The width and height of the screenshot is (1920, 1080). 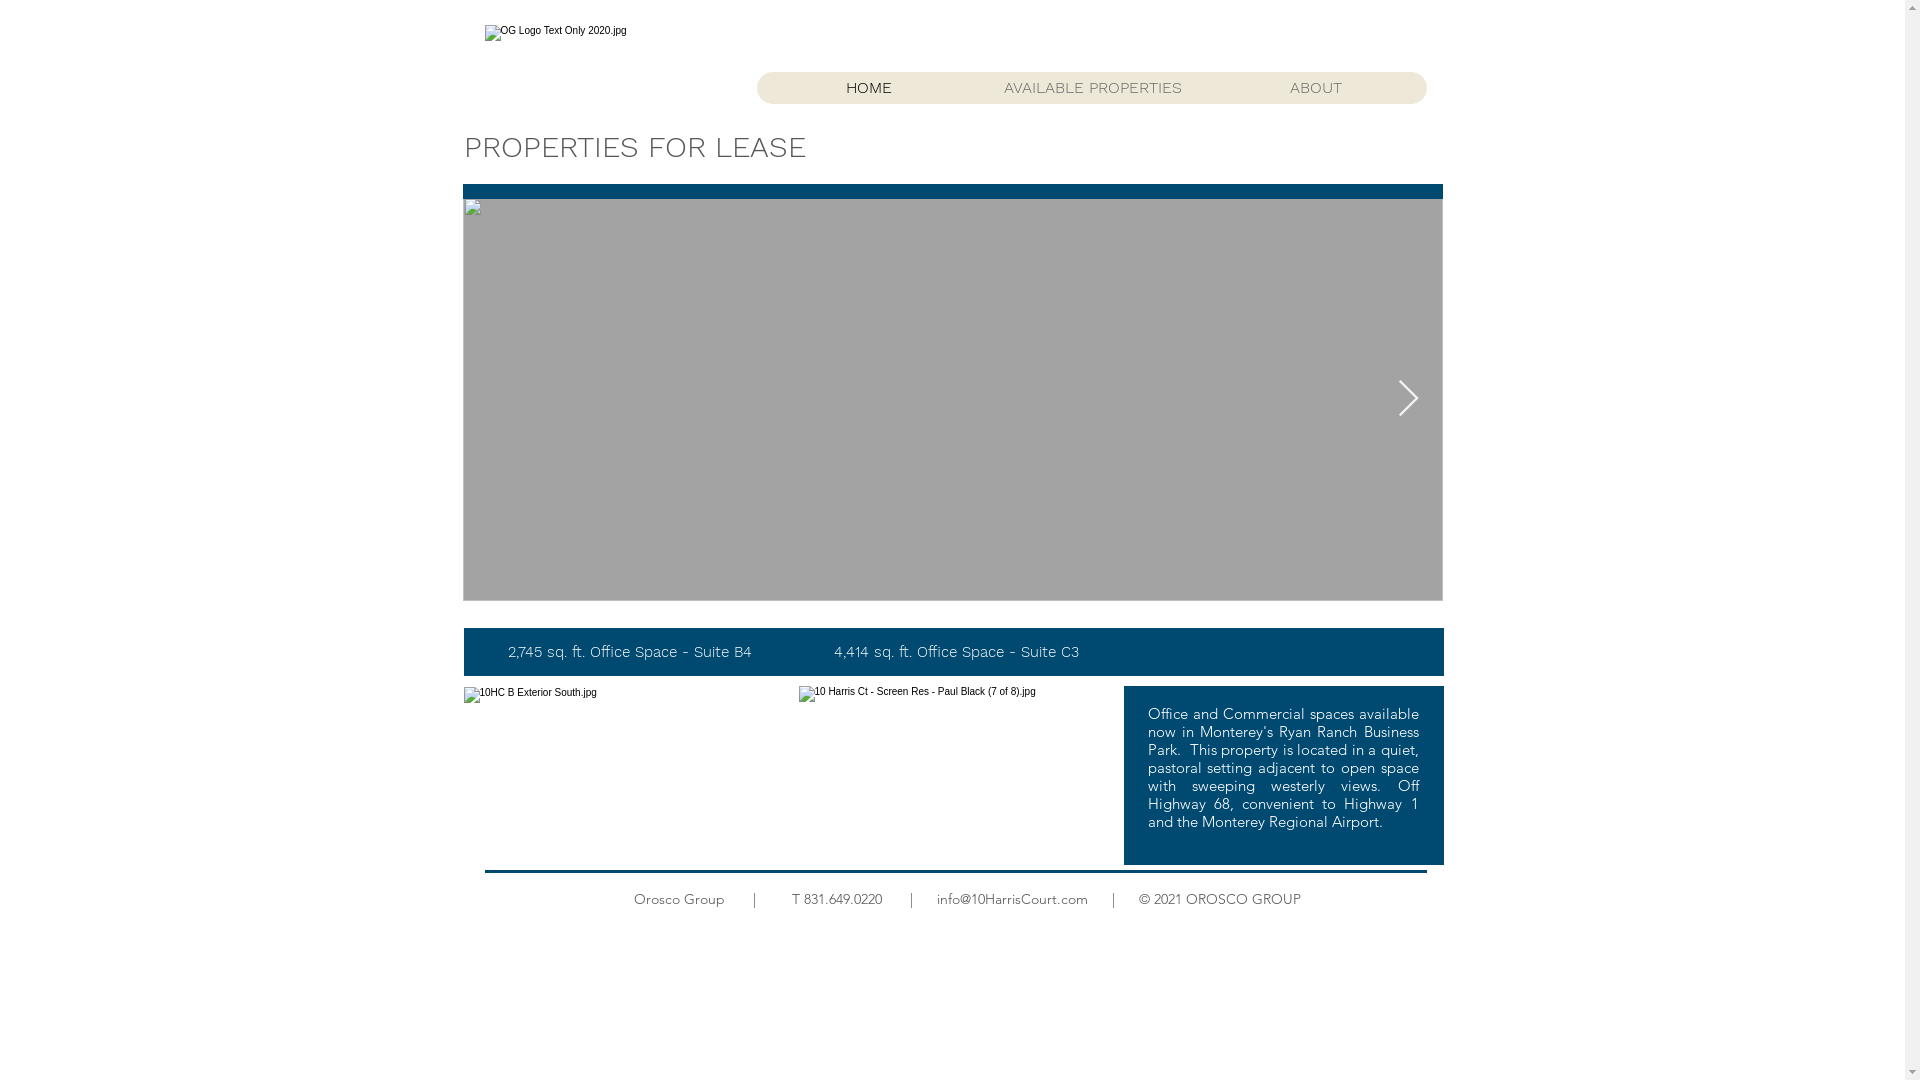 What do you see at coordinates (1316, 88) in the screenshot?
I see `ABOUT` at bounding box center [1316, 88].